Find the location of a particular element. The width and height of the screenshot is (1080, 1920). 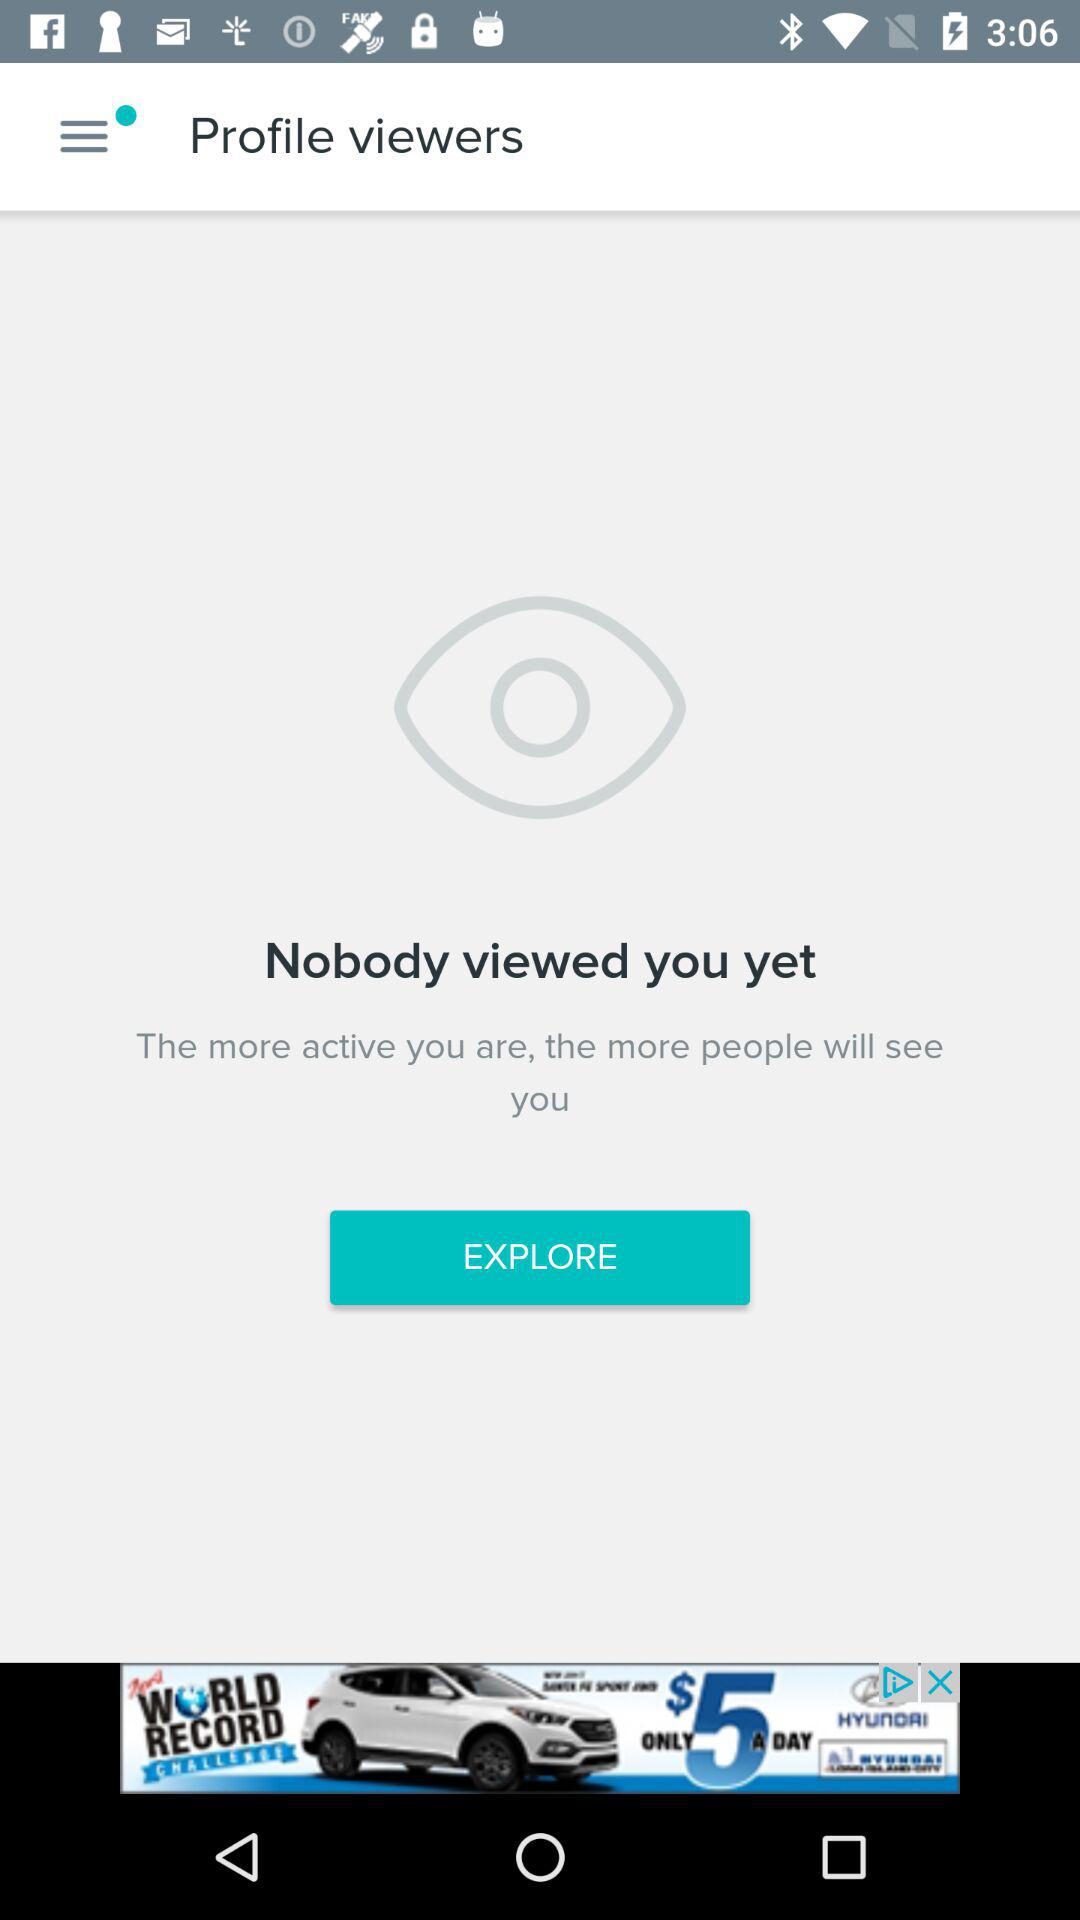

menu is located at coordinates (84, 136).